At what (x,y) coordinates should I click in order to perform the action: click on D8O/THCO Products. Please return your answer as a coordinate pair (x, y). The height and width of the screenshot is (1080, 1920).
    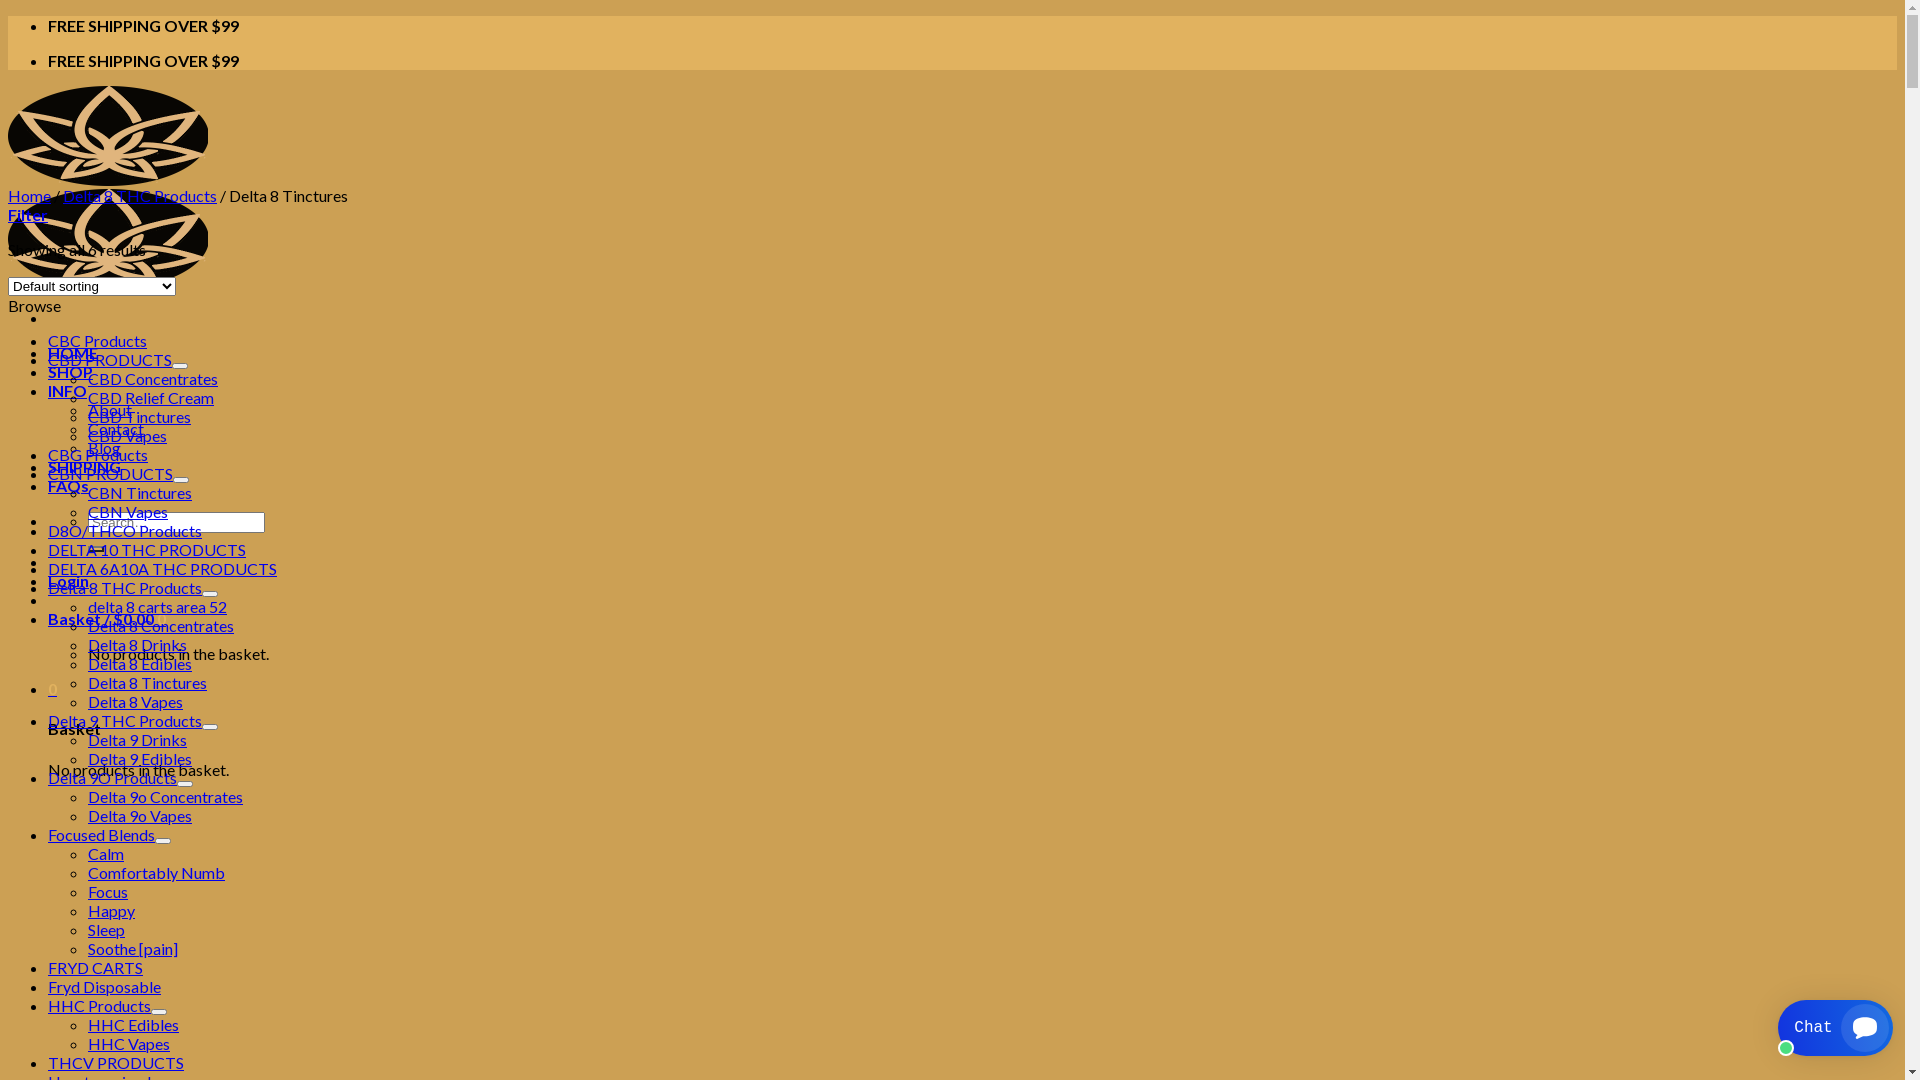
    Looking at the image, I should click on (125, 530).